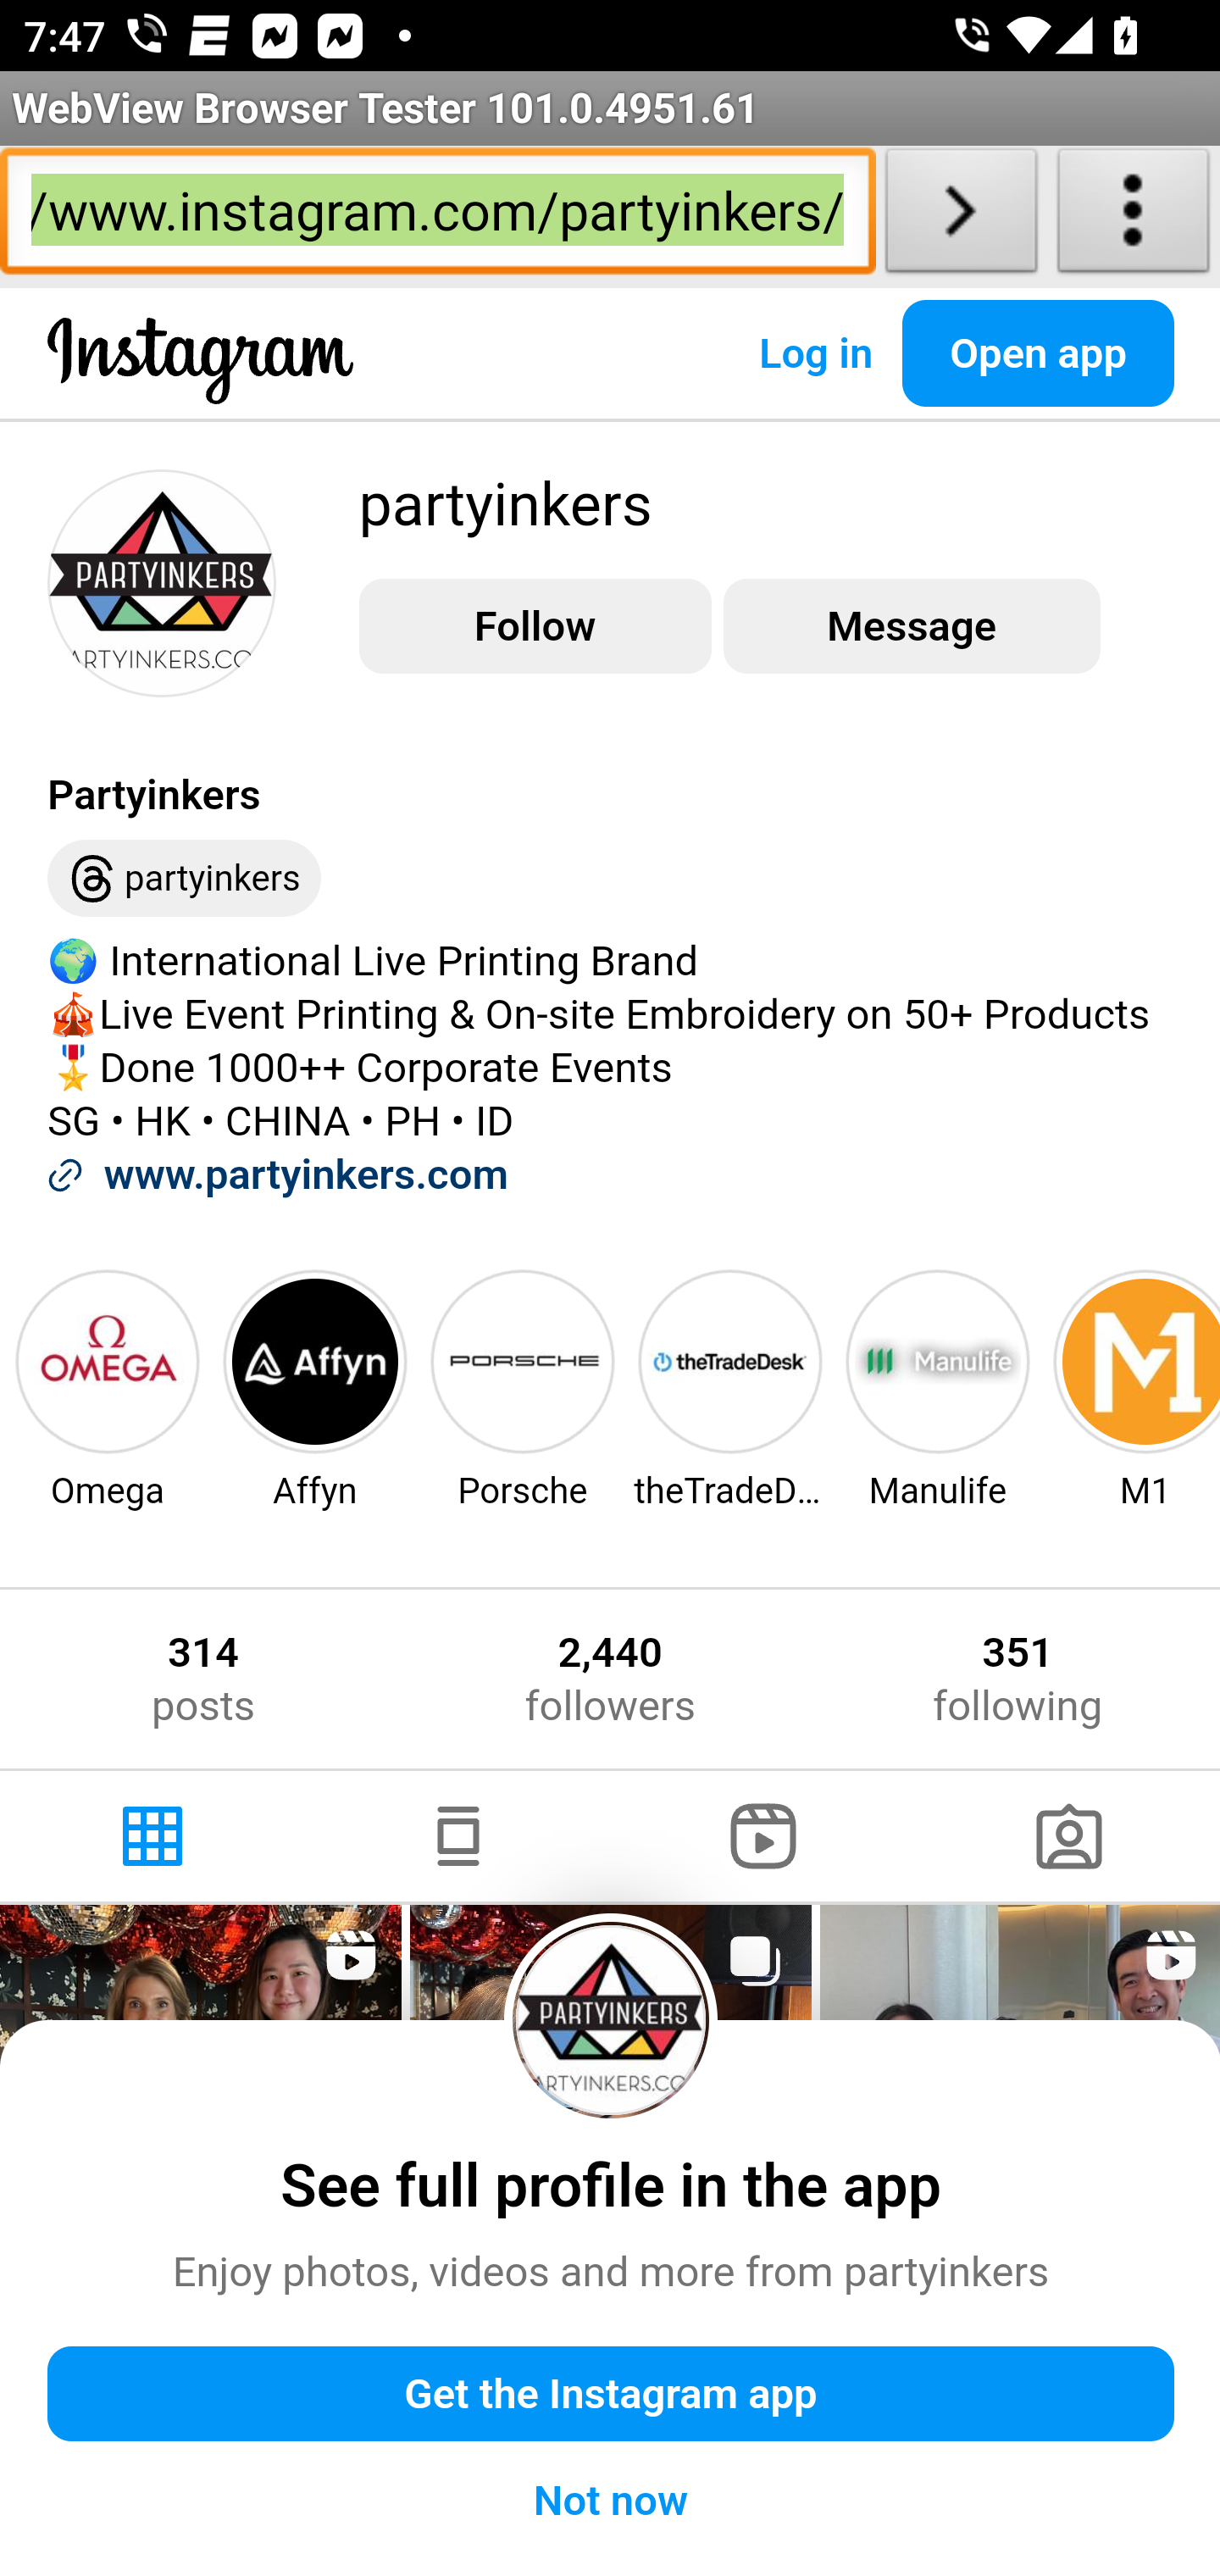 The image size is (1220, 2576). Describe the element at coordinates (1134, 1388) in the screenshot. I see `M1's profile picture M1 M1's profile picture M1` at that location.